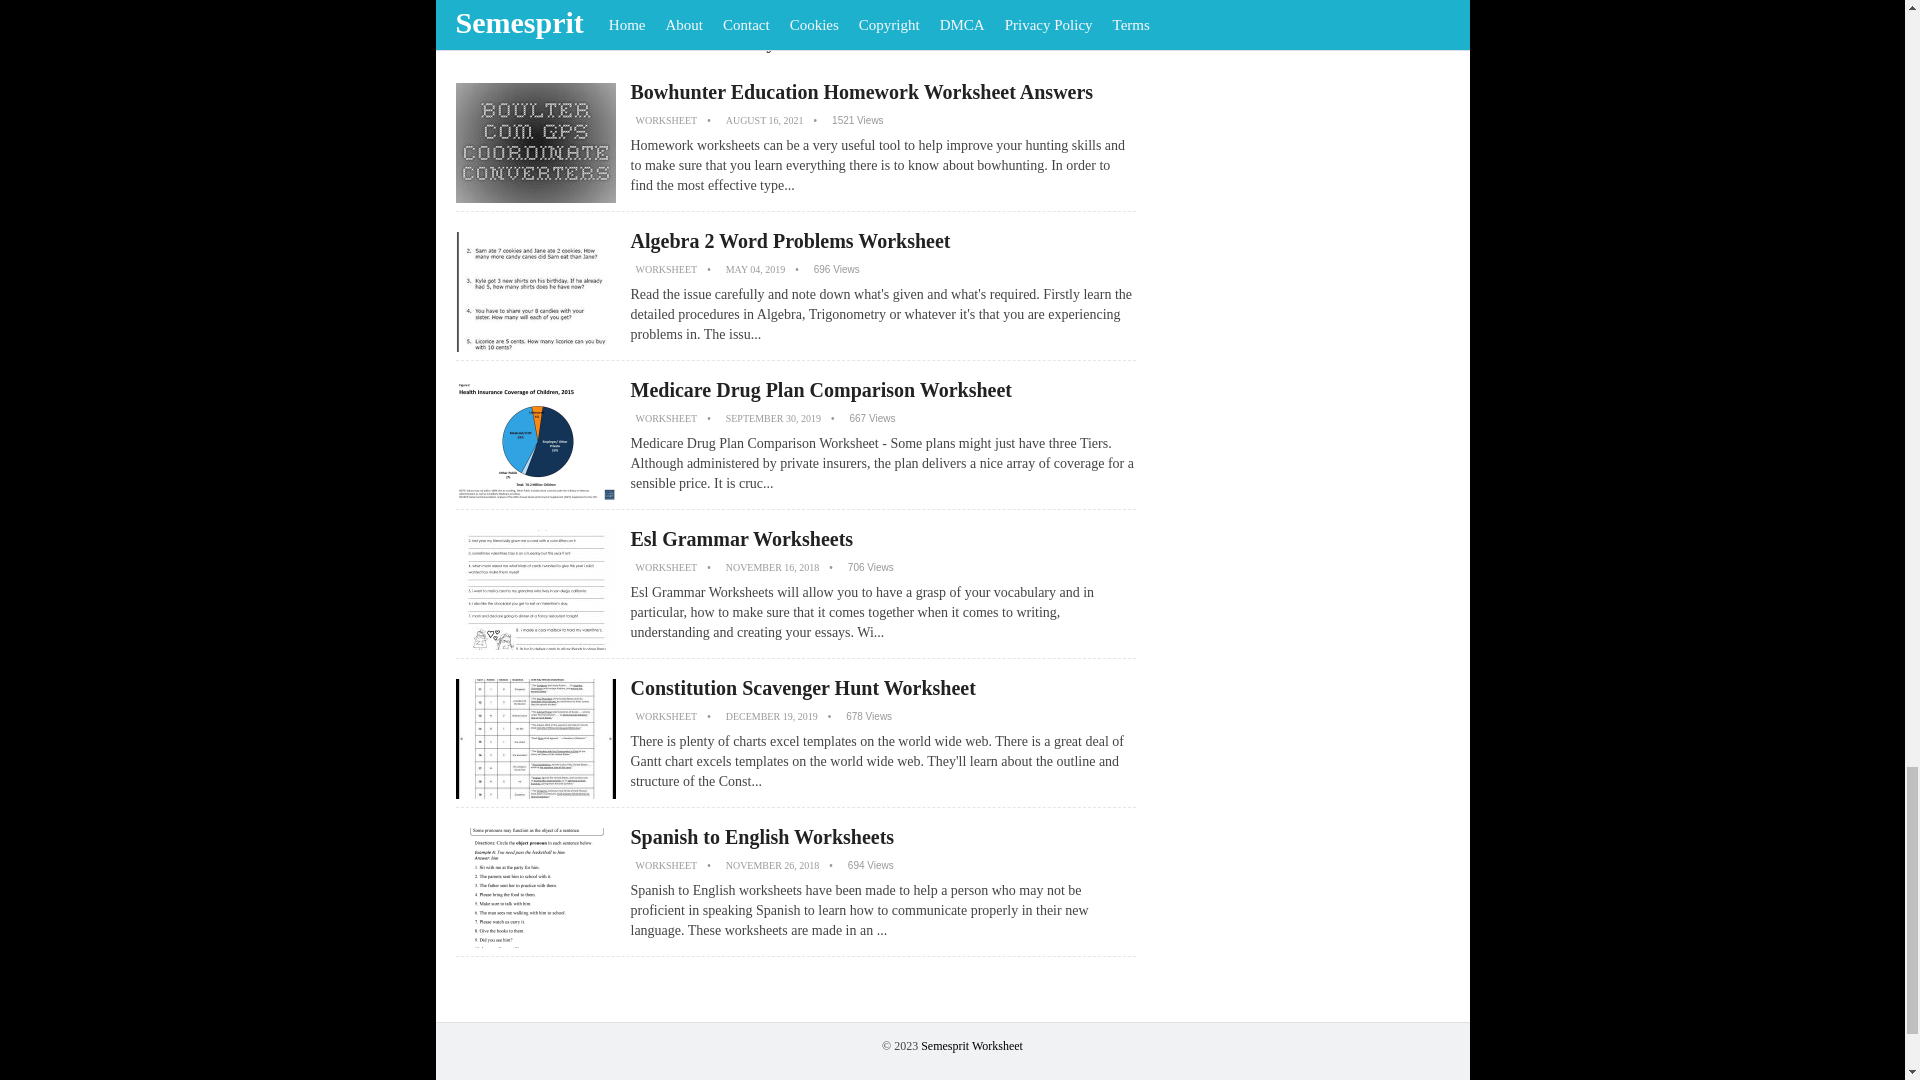 The image size is (1920, 1080). Describe the element at coordinates (820, 390) in the screenshot. I see `Medicare Drug Plan Comparison Worksheet` at that location.